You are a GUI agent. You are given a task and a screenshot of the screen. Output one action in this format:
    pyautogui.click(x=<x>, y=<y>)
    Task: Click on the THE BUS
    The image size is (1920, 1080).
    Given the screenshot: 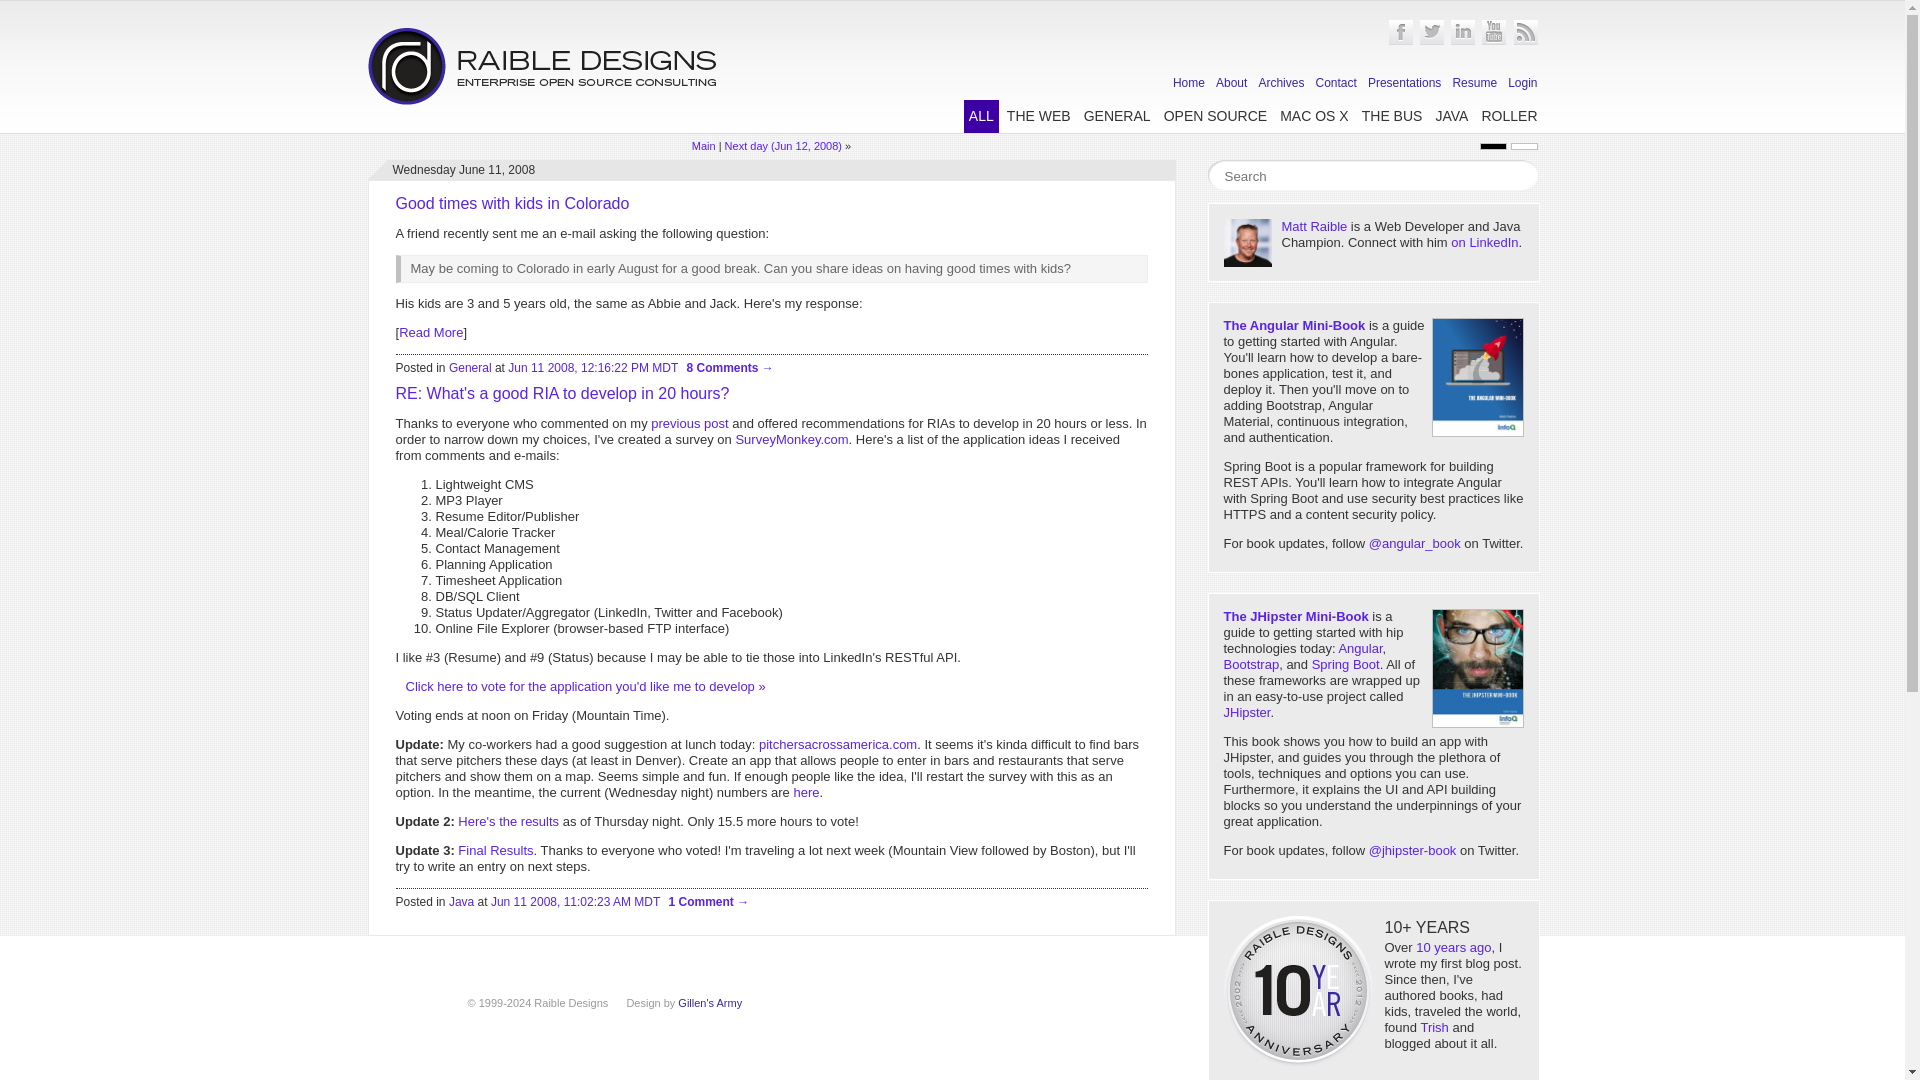 What is the action you would take?
    pyautogui.click(x=1392, y=116)
    